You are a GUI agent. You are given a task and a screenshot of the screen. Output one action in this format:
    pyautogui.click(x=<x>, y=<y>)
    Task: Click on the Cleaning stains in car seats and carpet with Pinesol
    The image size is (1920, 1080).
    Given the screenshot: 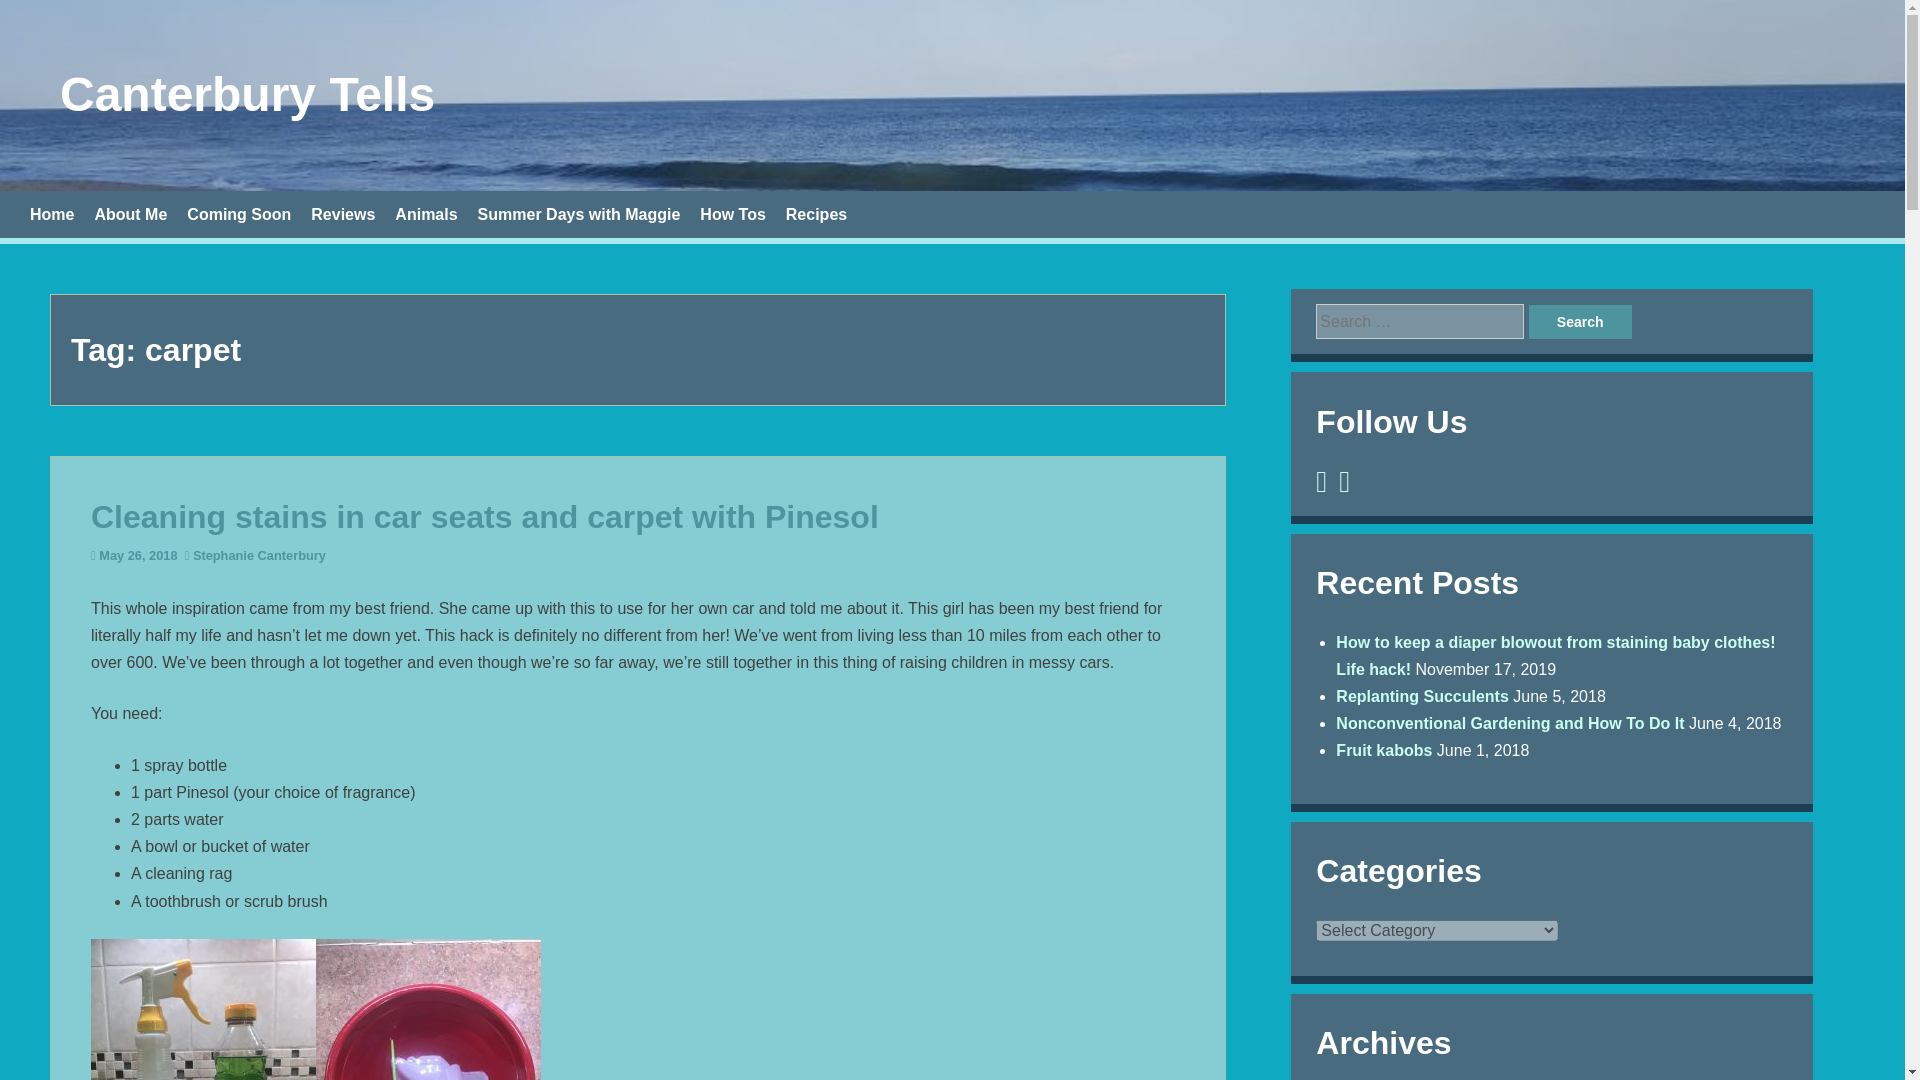 What is the action you would take?
    pyautogui.click(x=484, y=516)
    